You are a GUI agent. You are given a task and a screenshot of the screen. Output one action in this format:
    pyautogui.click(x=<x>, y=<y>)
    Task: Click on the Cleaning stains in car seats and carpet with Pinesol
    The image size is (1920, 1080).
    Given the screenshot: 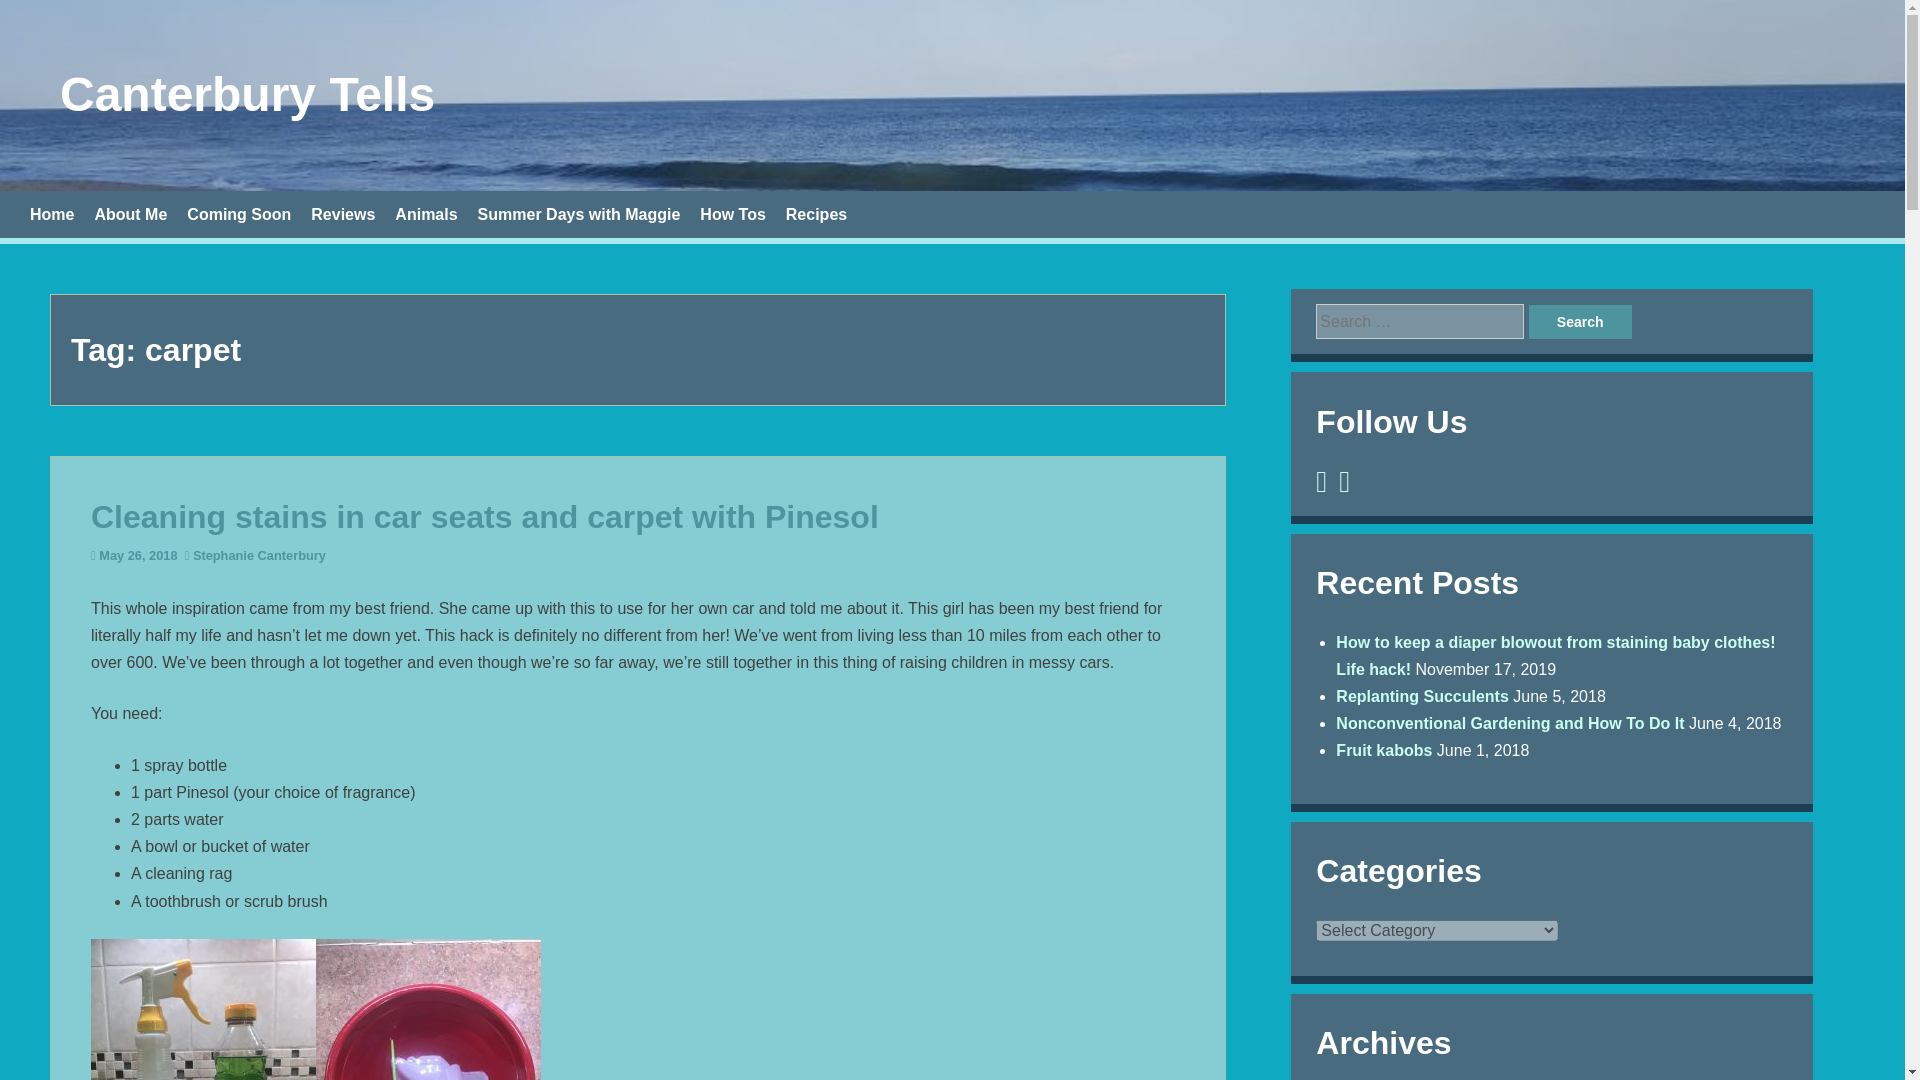 What is the action you would take?
    pyautogui.click(x=484, y=516)
    